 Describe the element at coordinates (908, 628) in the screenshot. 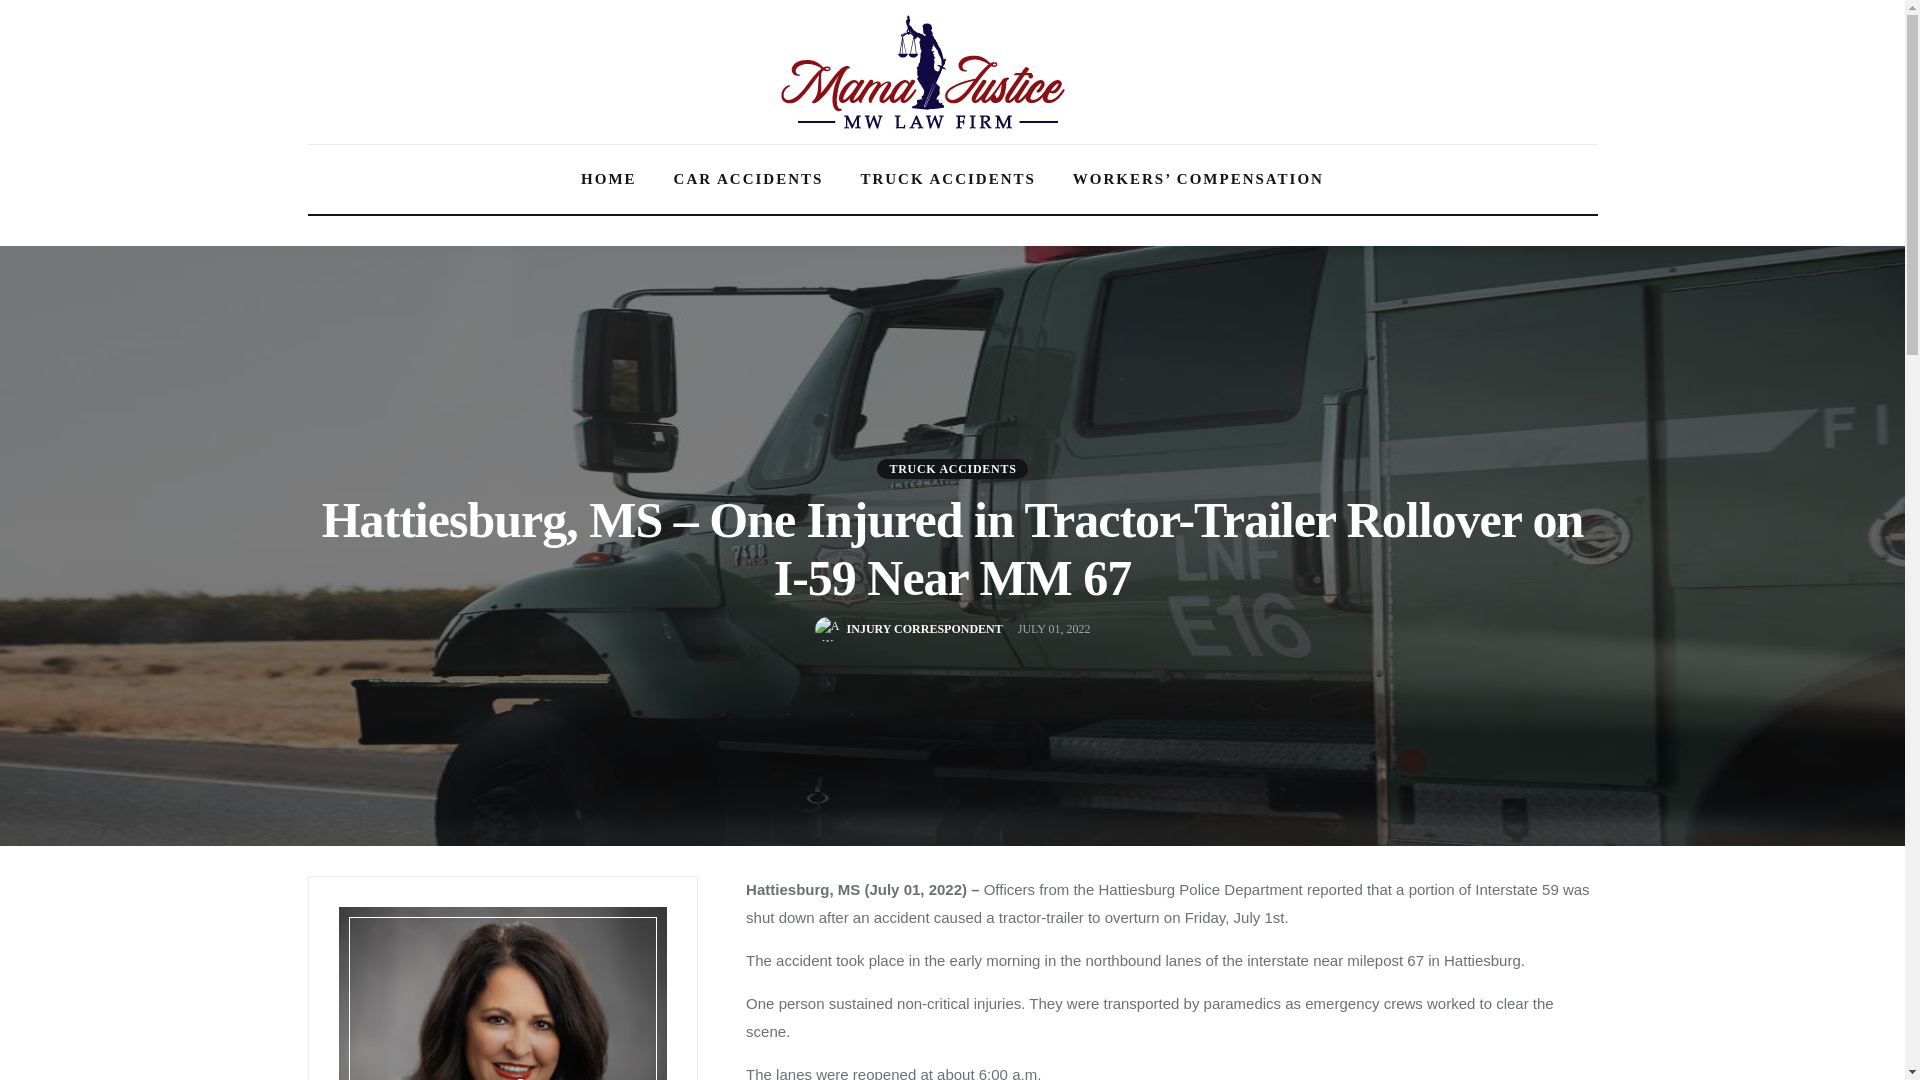

I see `INJURY CORRESPONDENT` at that location.